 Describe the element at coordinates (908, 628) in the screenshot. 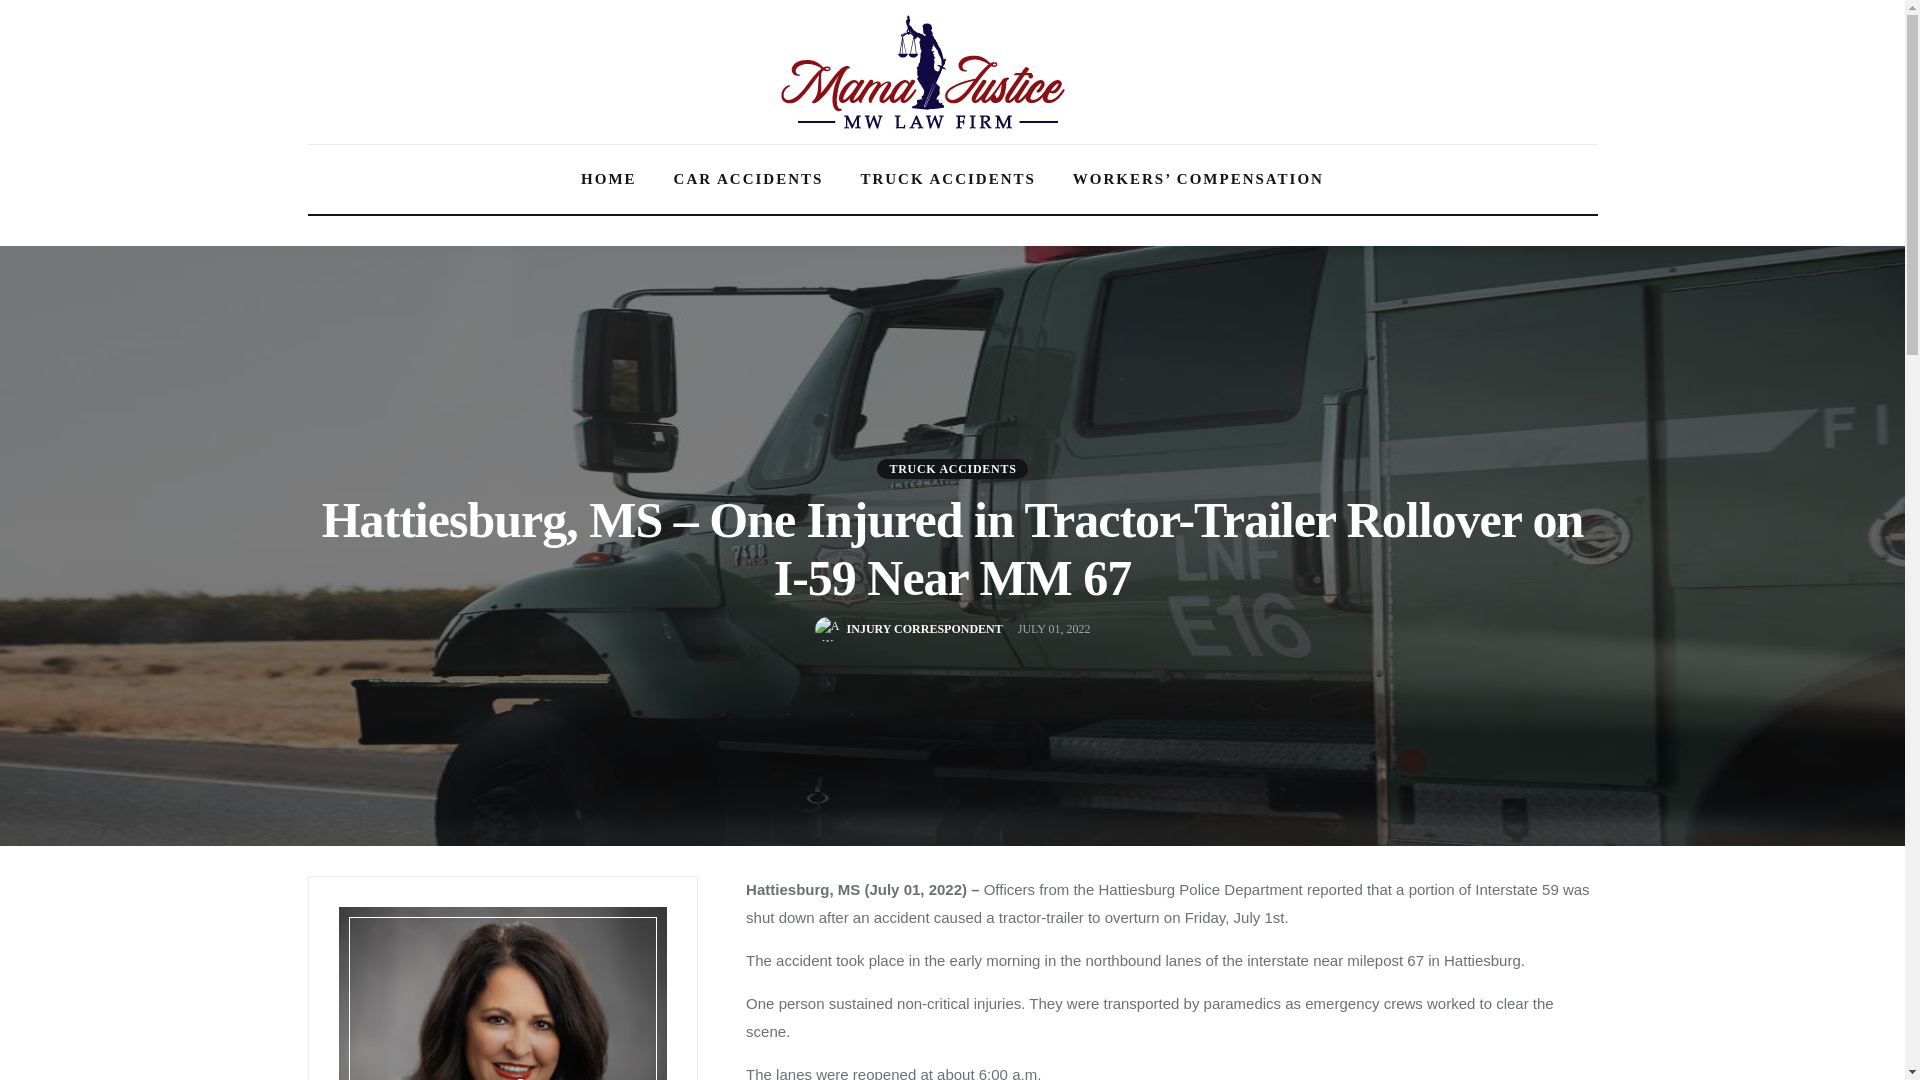

I see `INJURY CORRESPONDENT` at that location.